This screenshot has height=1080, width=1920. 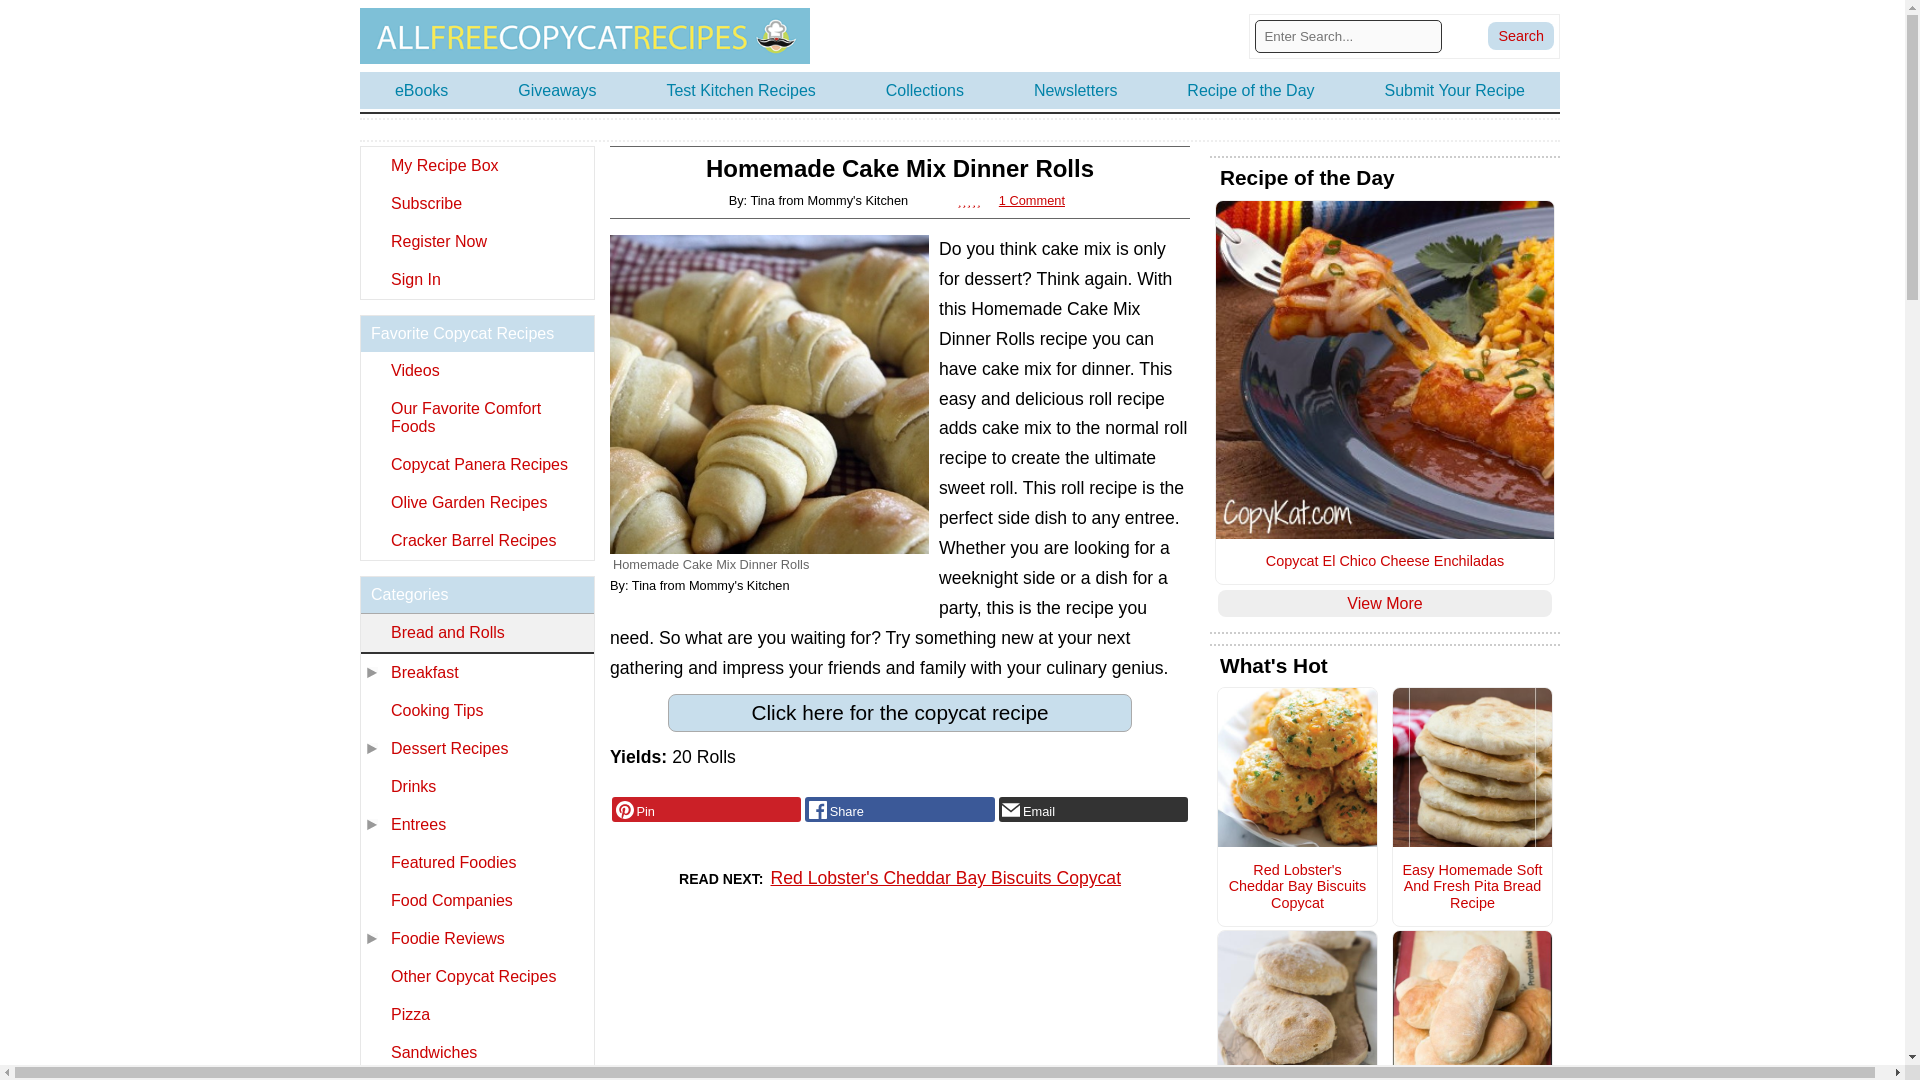 What do you see at coordinates (899, 810) in the screenshot?
I see `Facebook` at bounding box center [899, 810].